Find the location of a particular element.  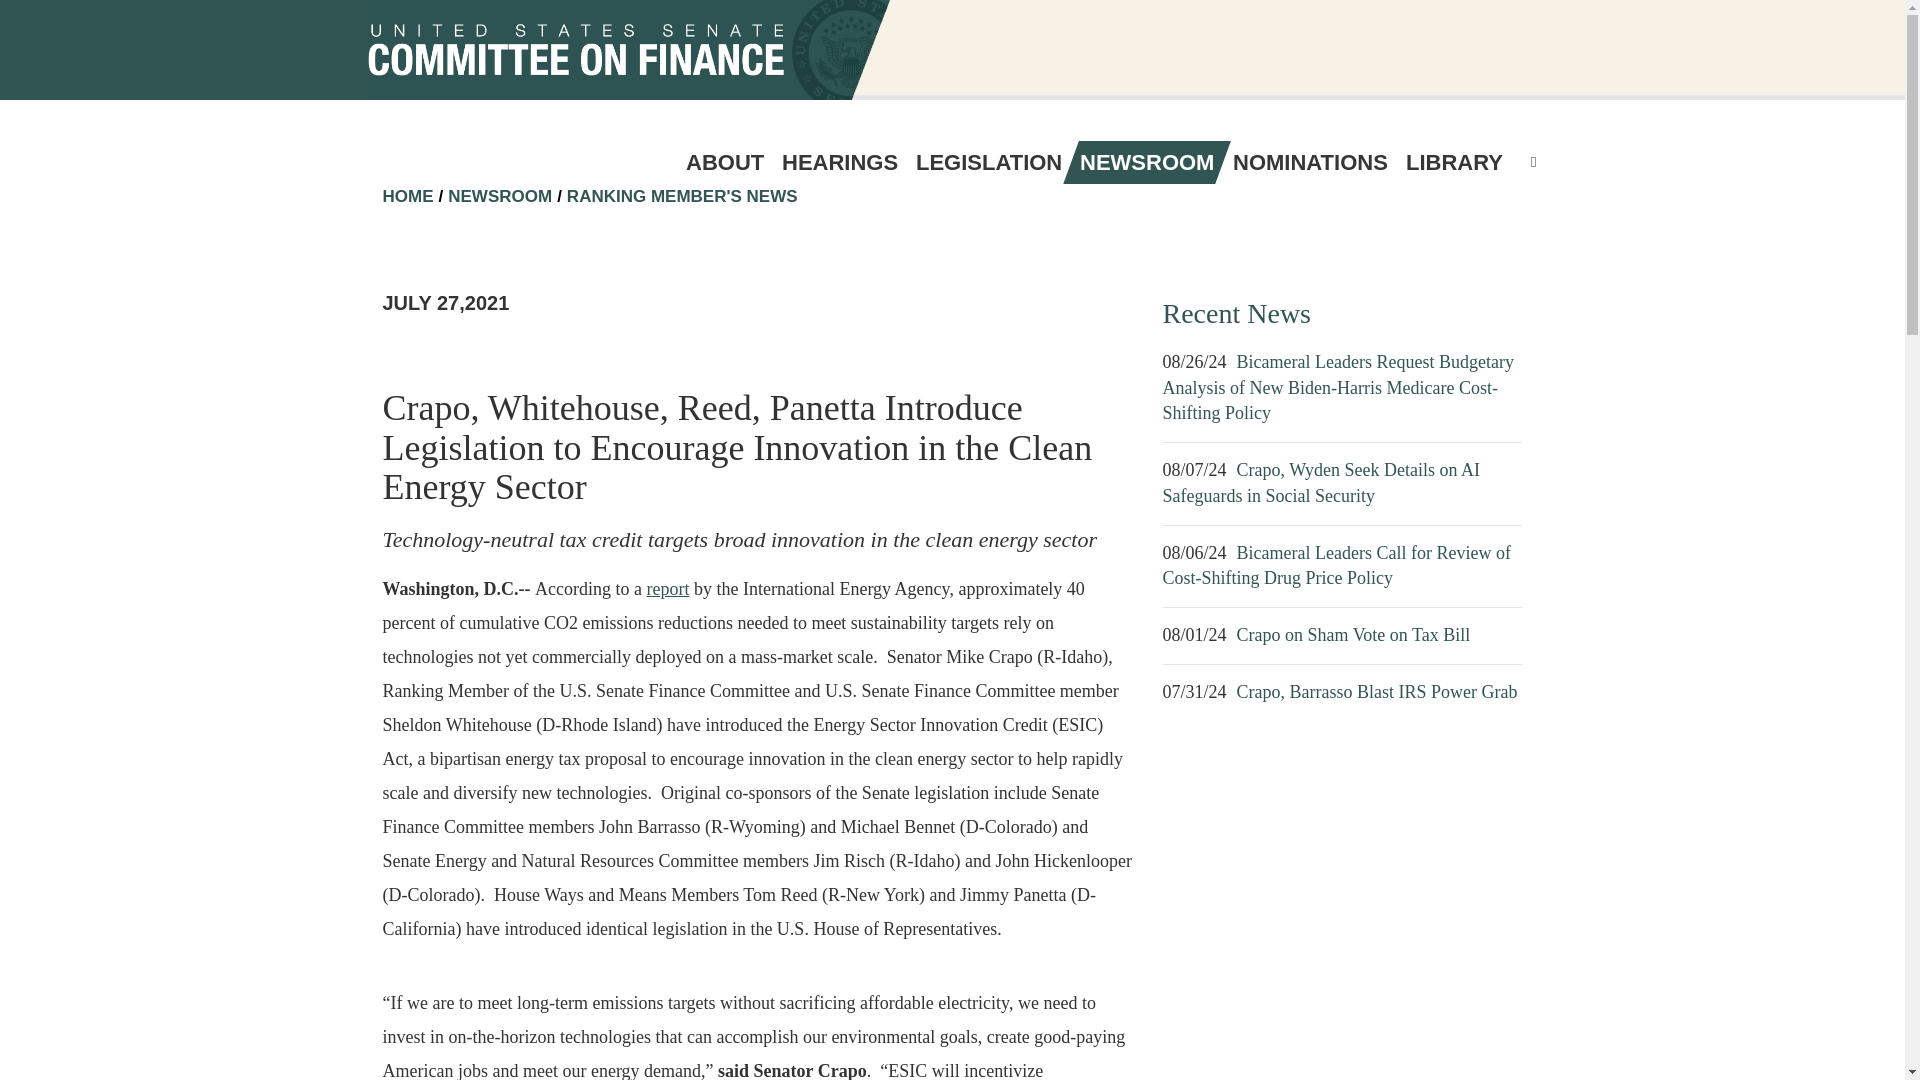

HEARINGS is located at coordinates (840, 162).